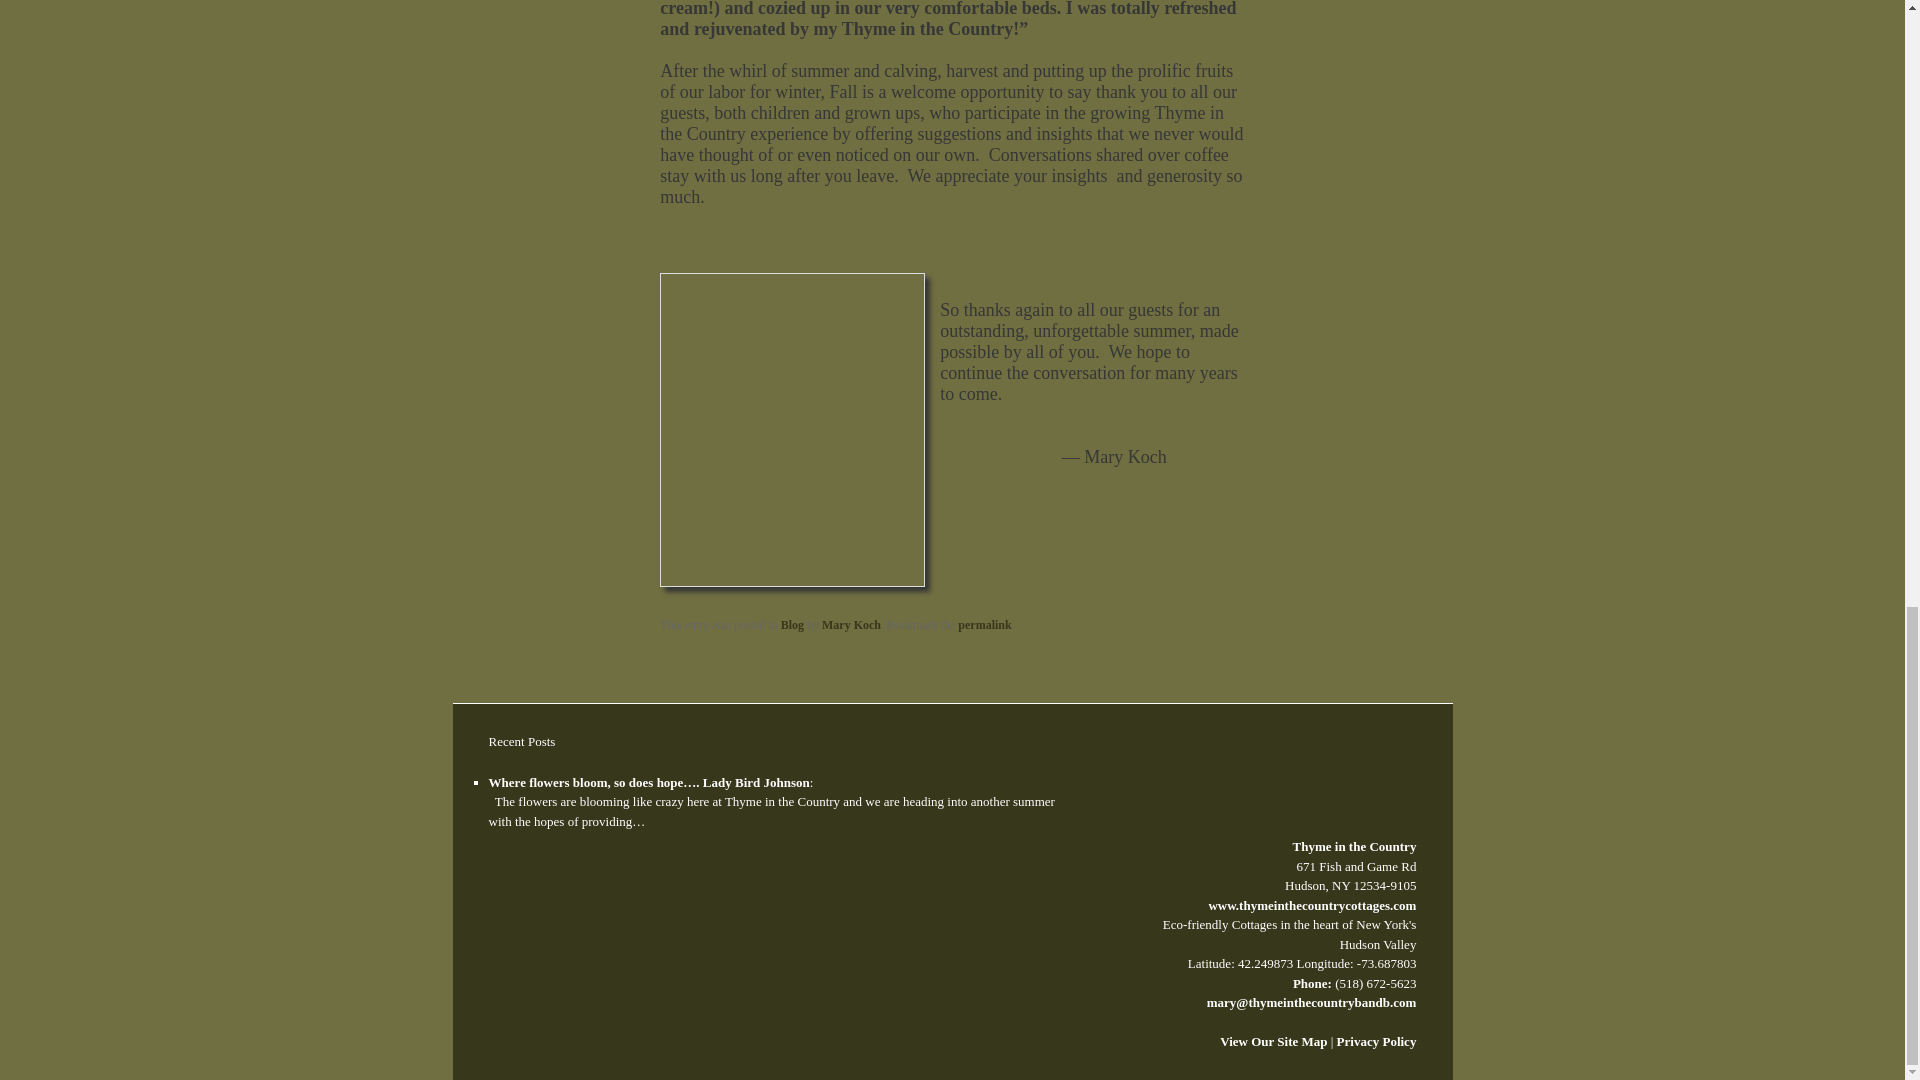 The width and height of the screenshot is (1920, 1080). I want to click on View Our Site Map, so click(1272, 1040).